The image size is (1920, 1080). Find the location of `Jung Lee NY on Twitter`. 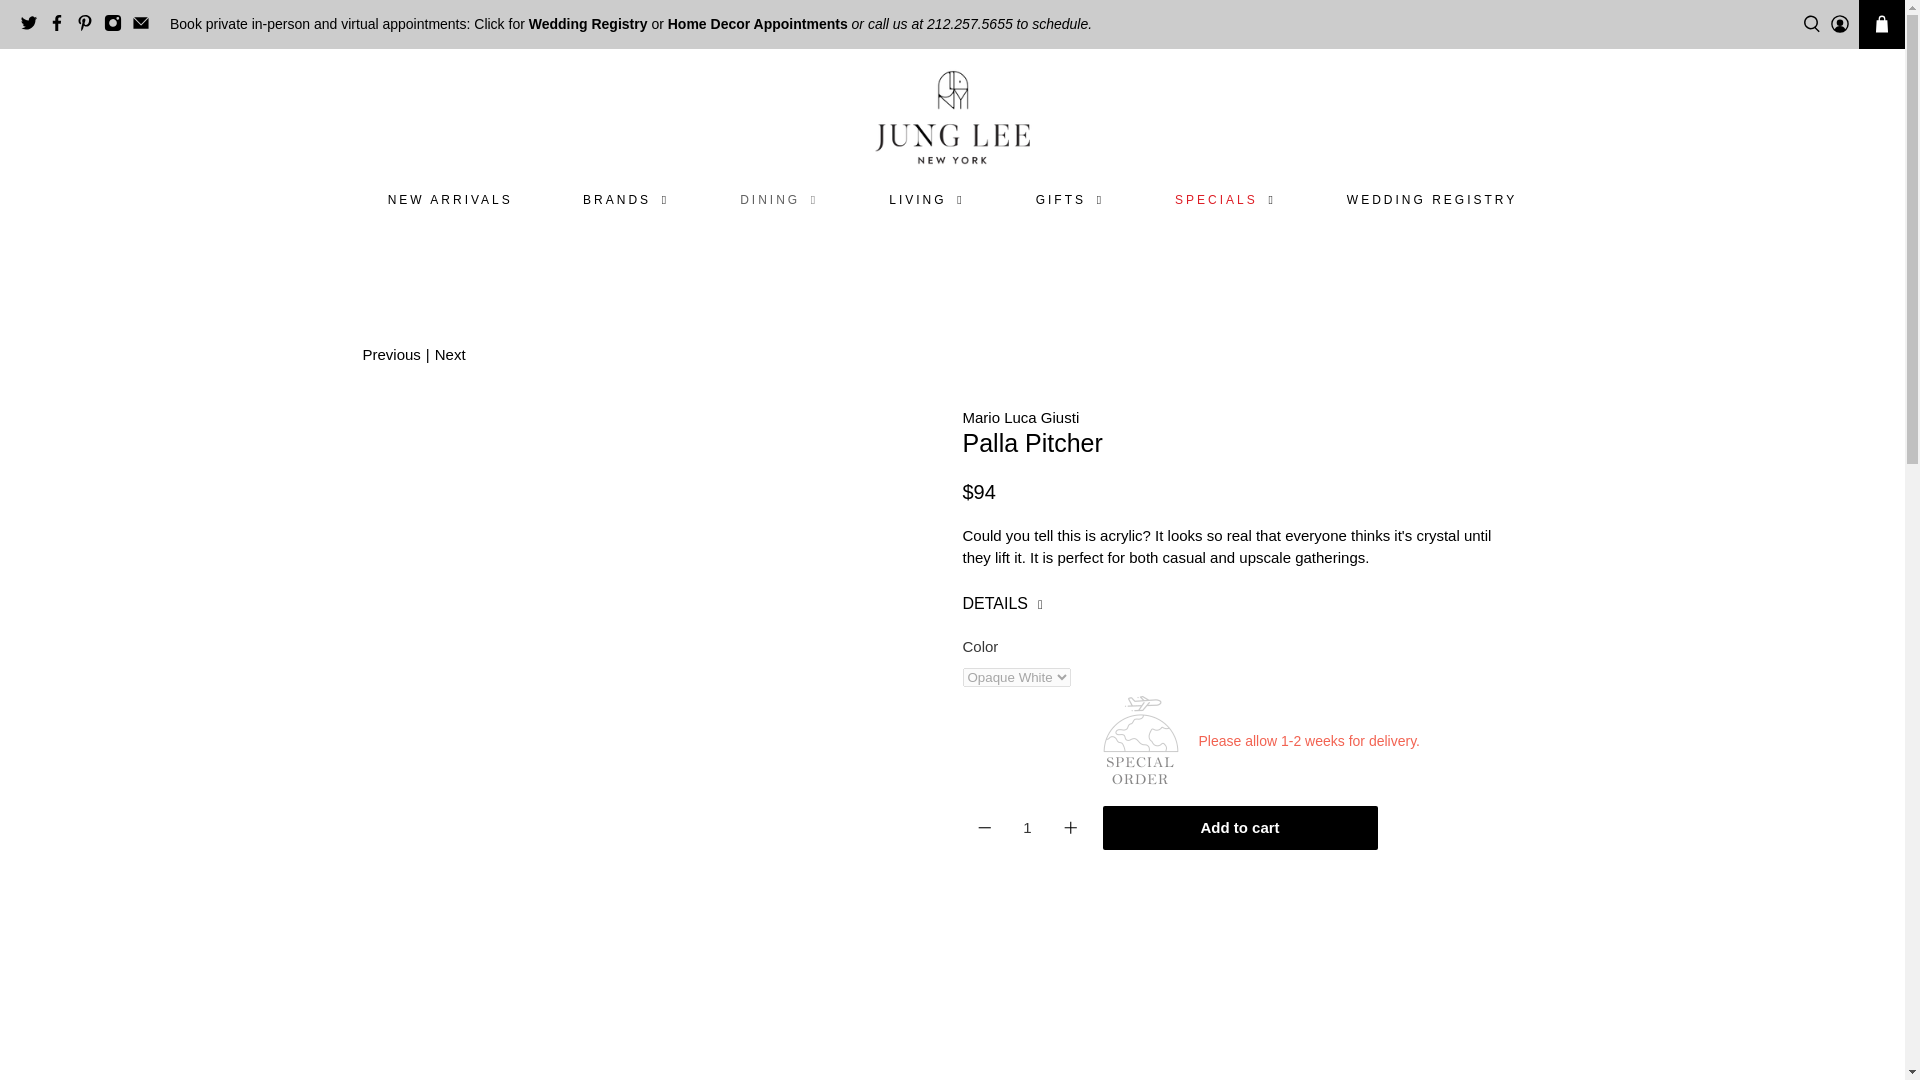

Jung Lee NY on Twitter is located at coordinates (34, 26).